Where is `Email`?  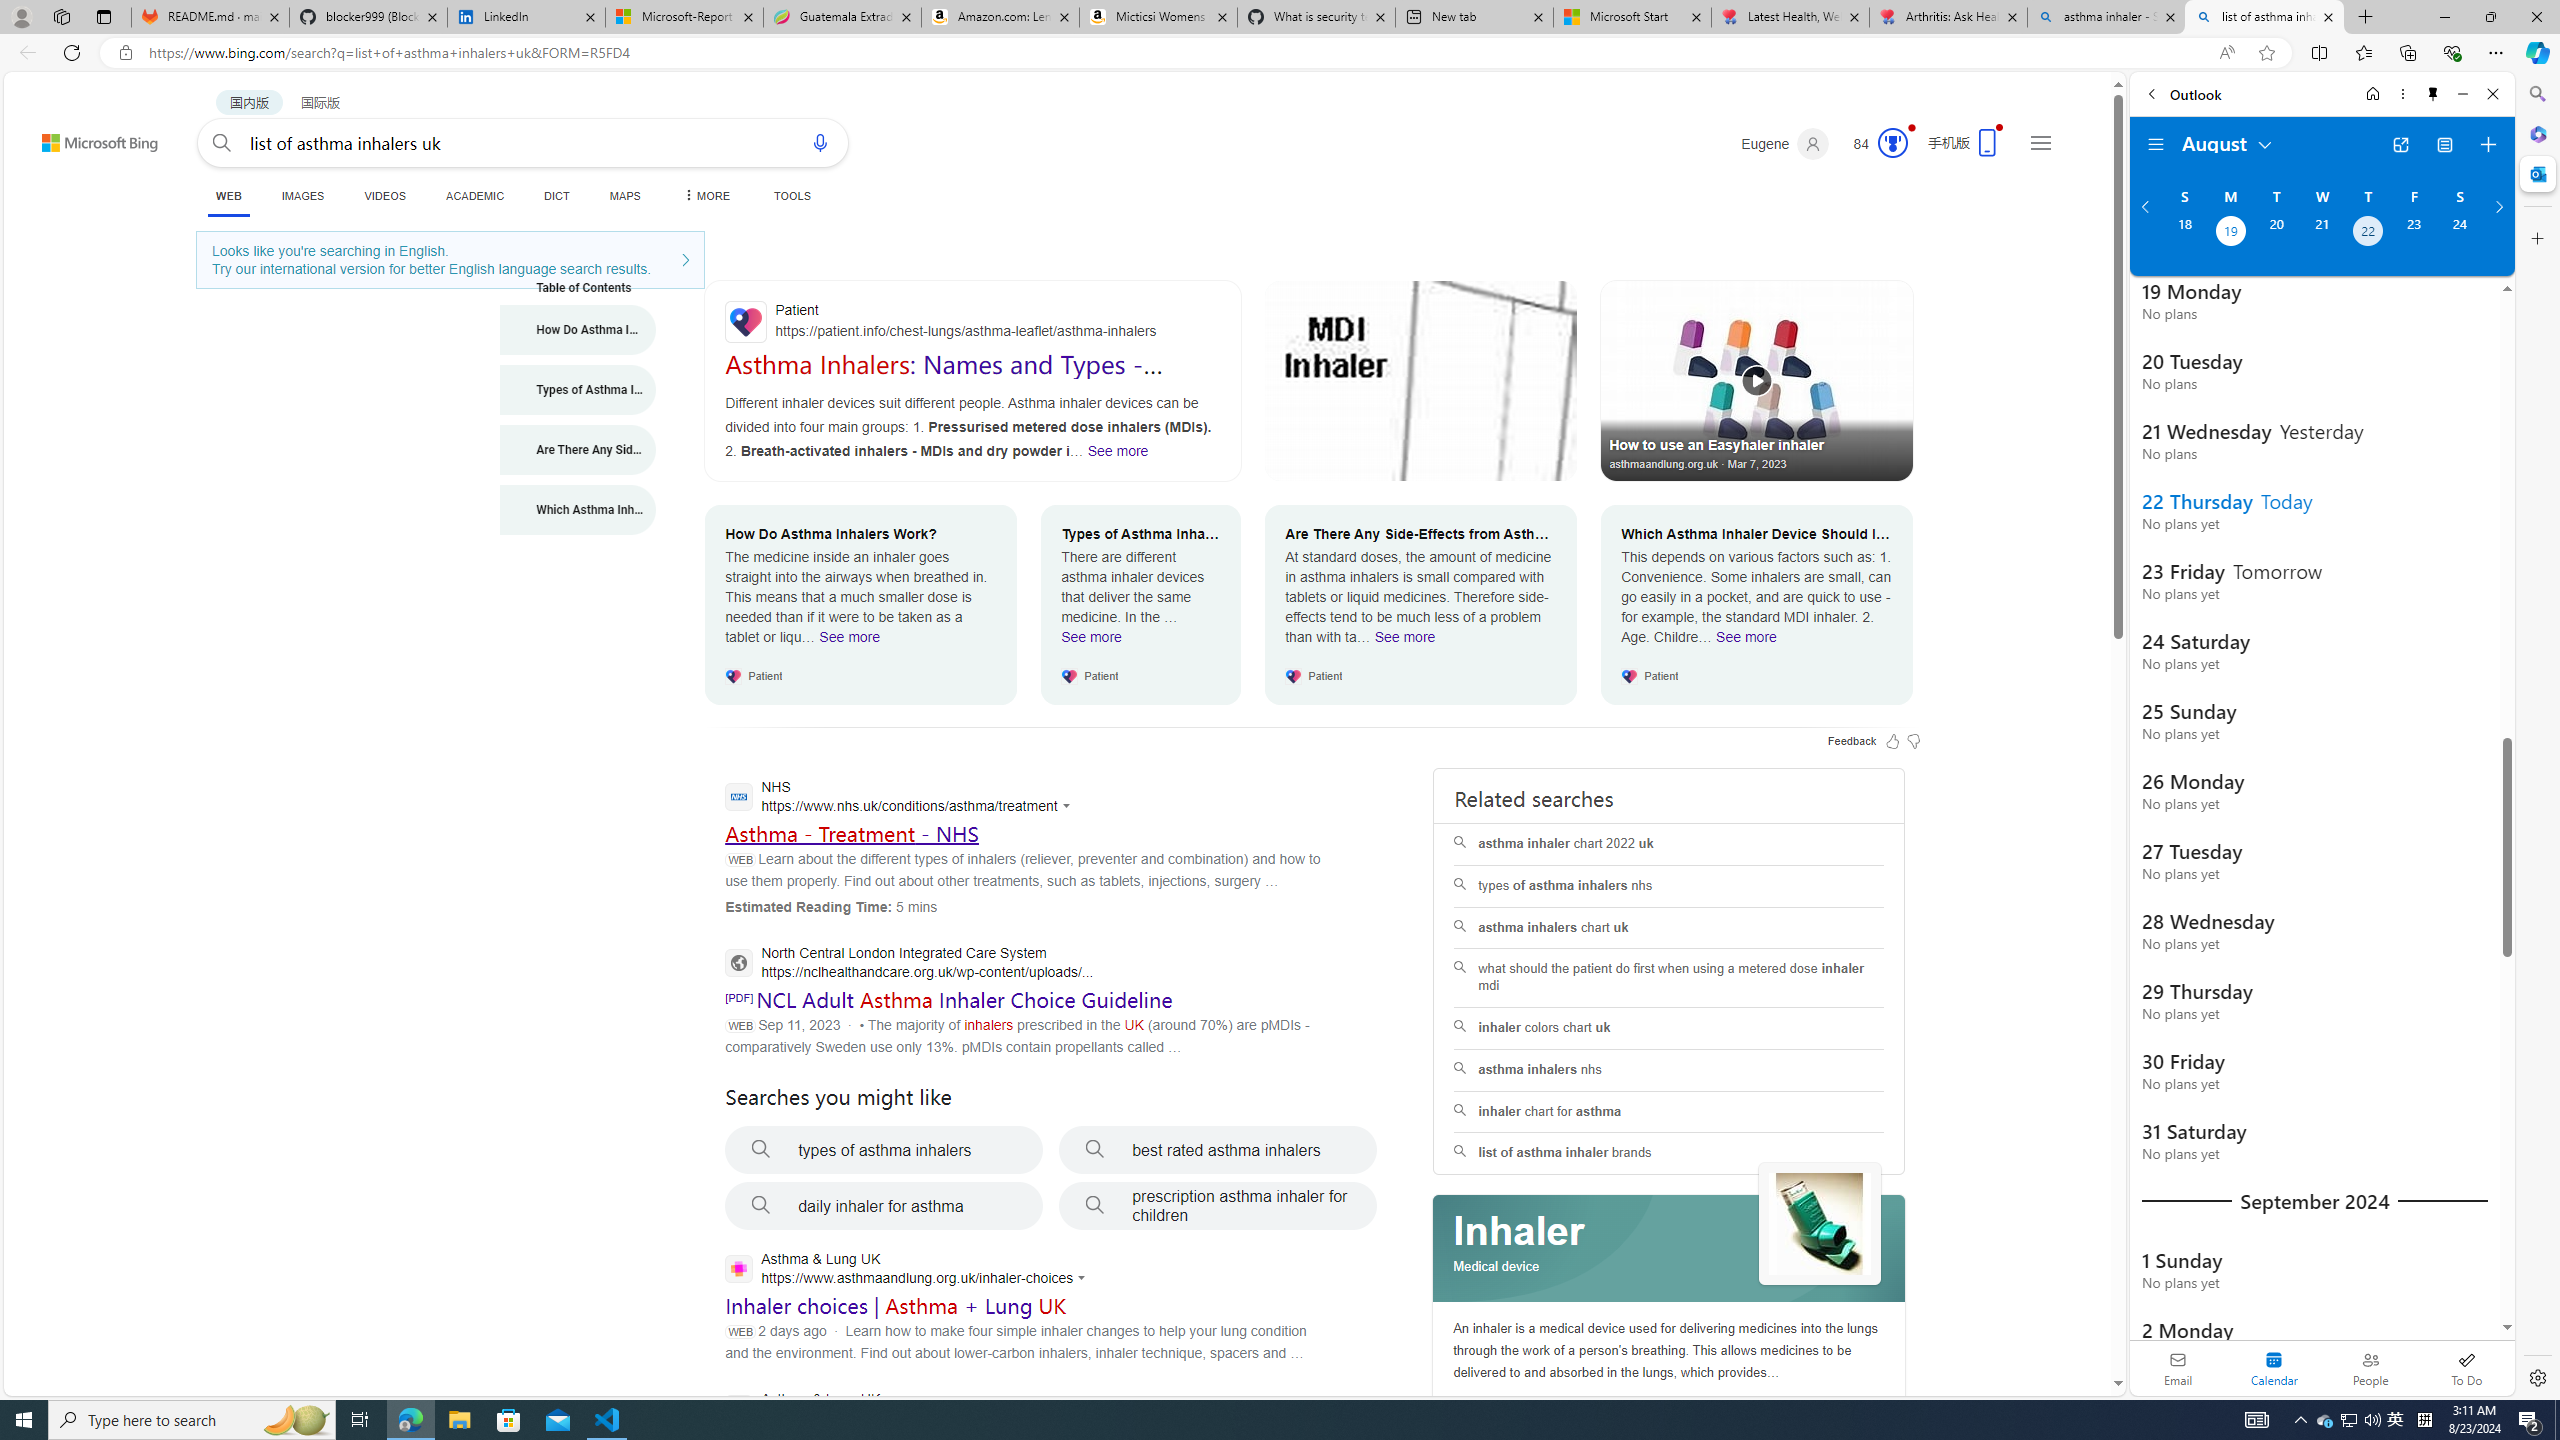
Email is located at coordinates (2178, 1368).